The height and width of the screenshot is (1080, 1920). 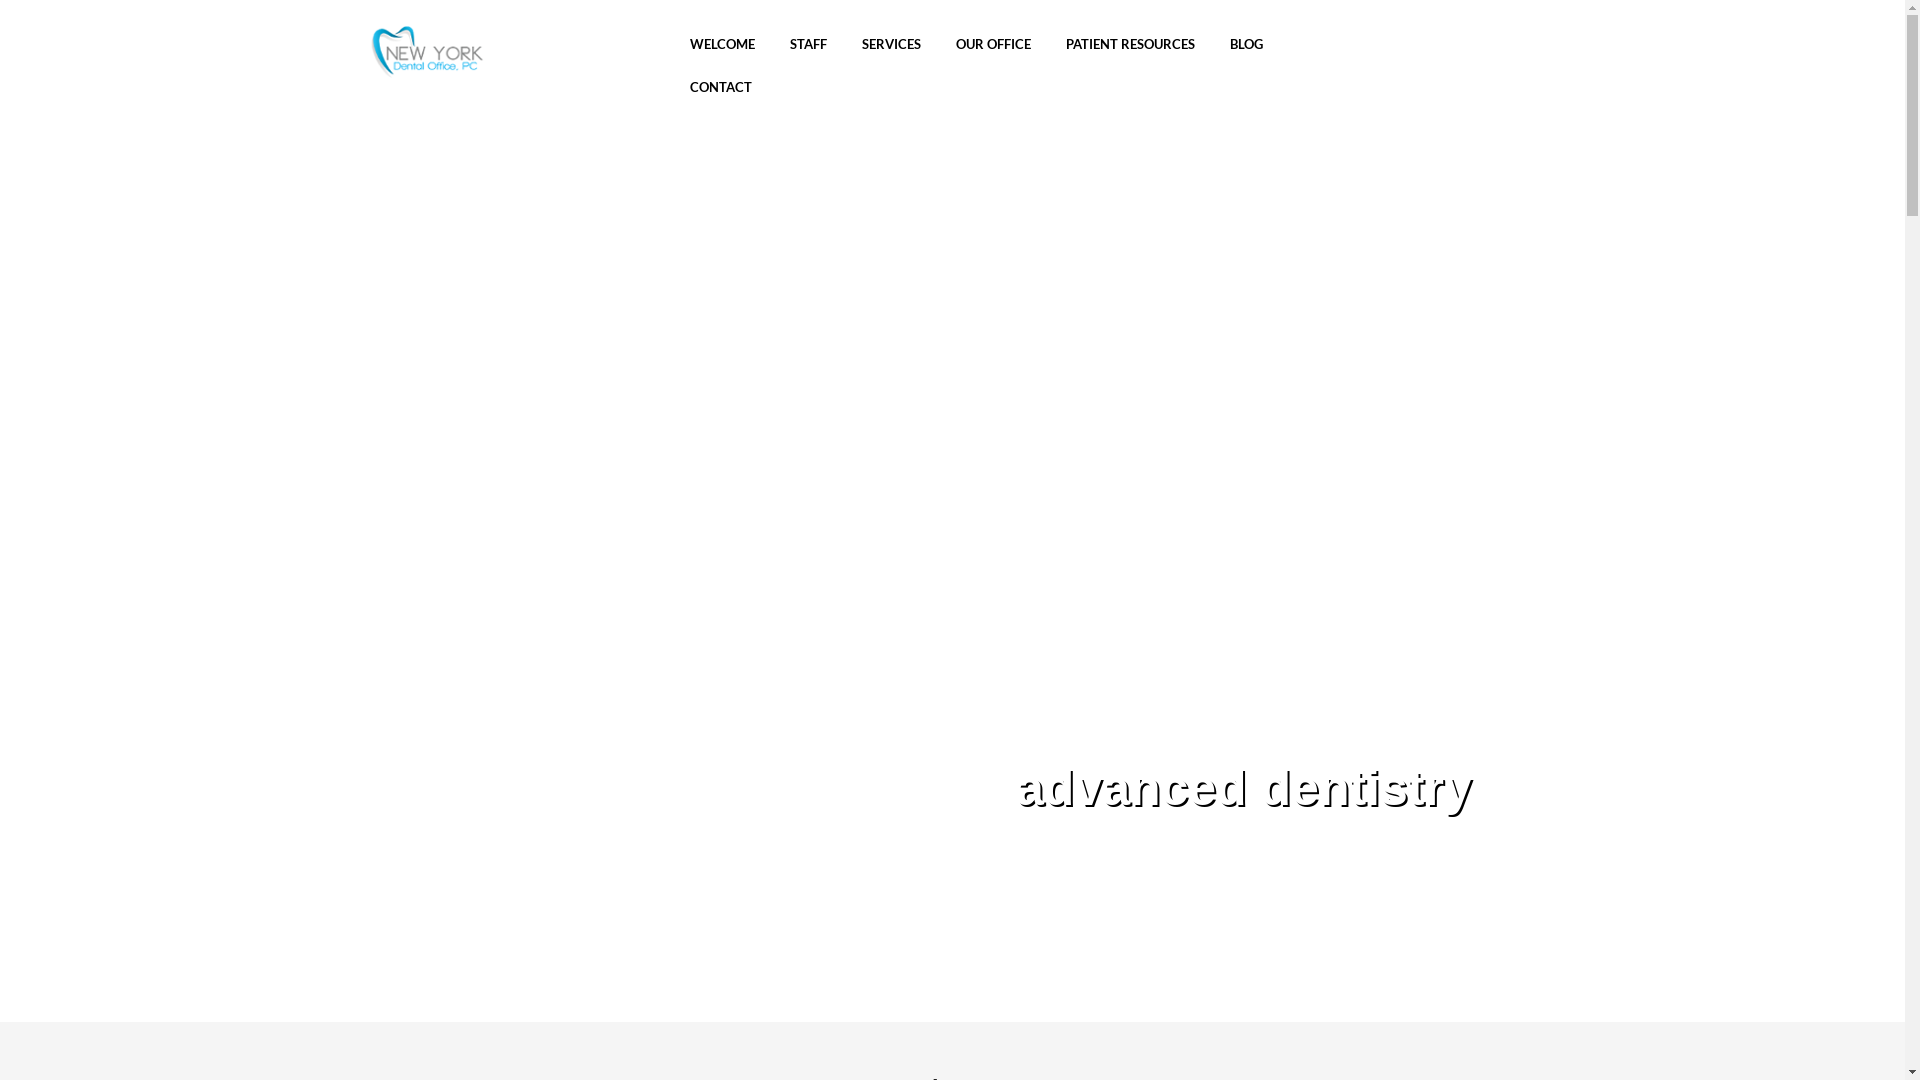 I want to click on STAFF, so click(x=808, y=46).